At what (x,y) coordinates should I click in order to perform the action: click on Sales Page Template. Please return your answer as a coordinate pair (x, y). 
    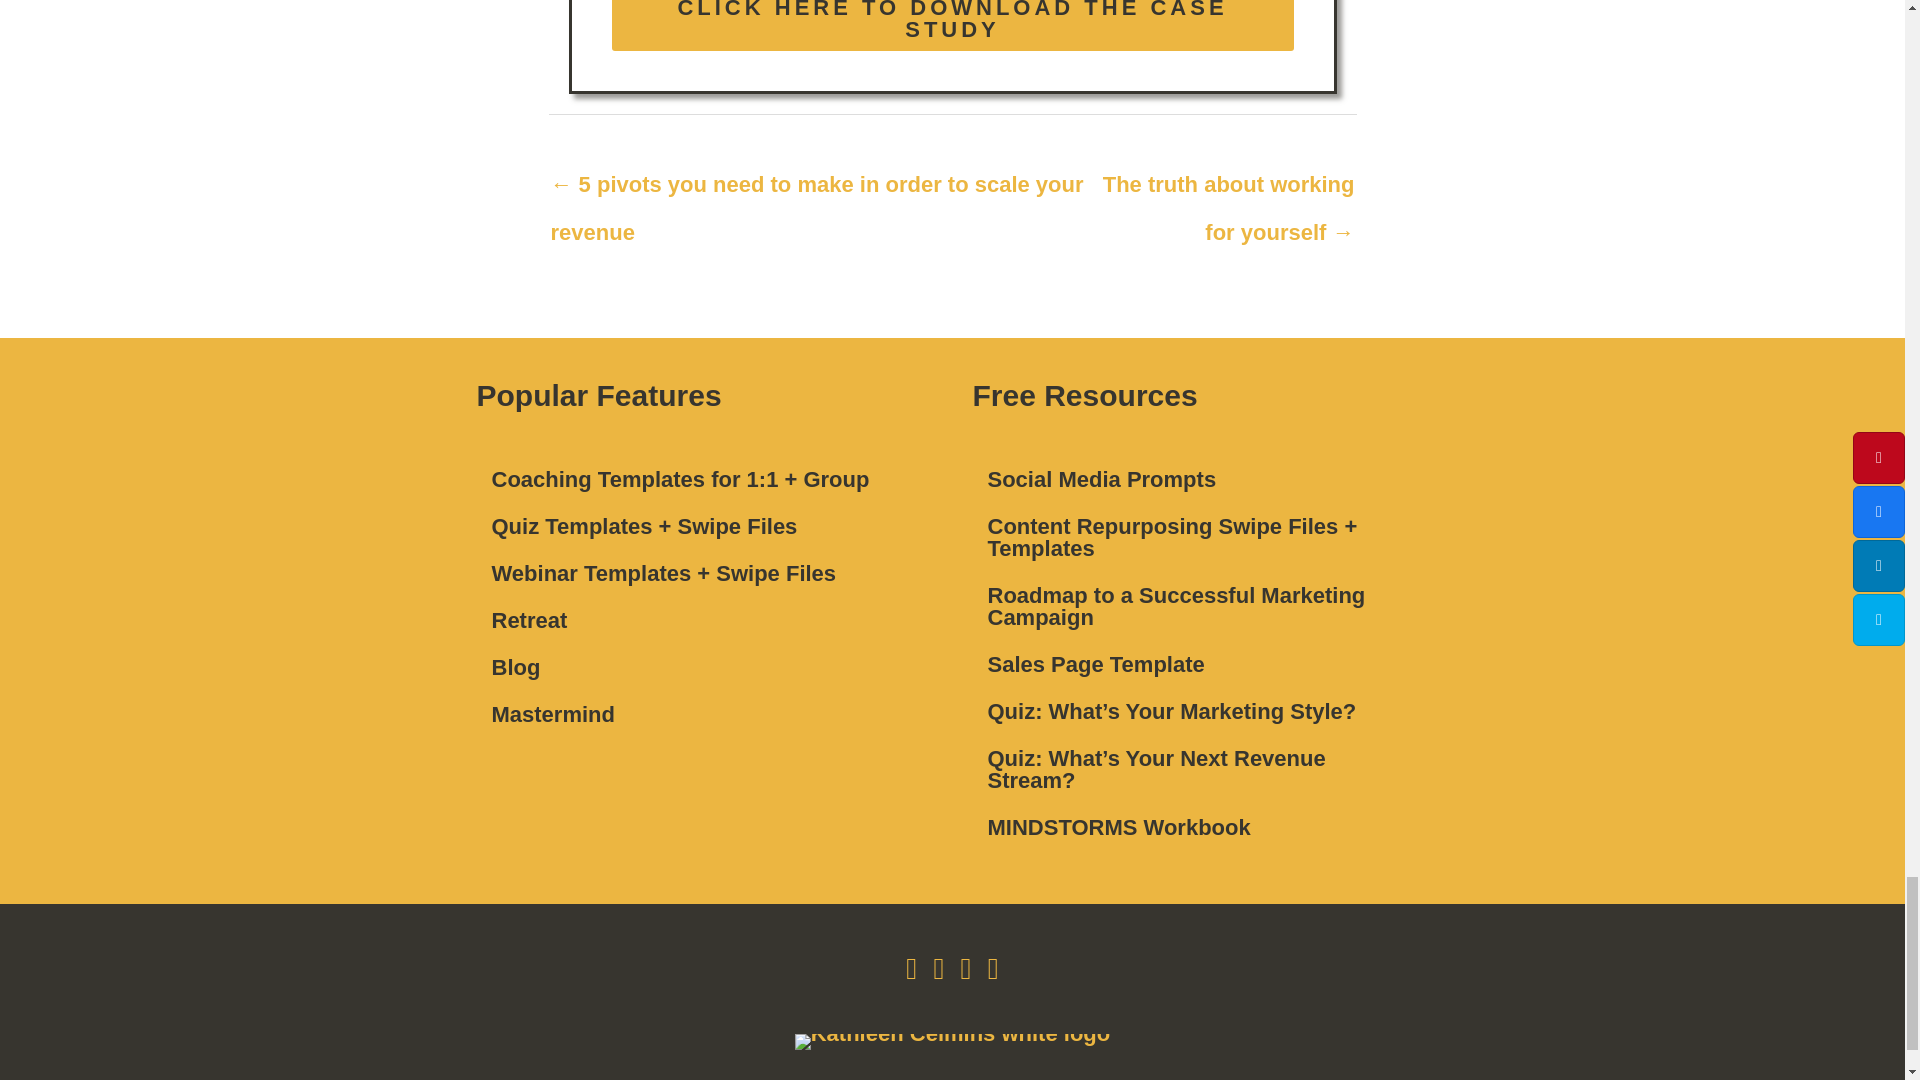
    Looking at the image, I should click on (1200, 664).